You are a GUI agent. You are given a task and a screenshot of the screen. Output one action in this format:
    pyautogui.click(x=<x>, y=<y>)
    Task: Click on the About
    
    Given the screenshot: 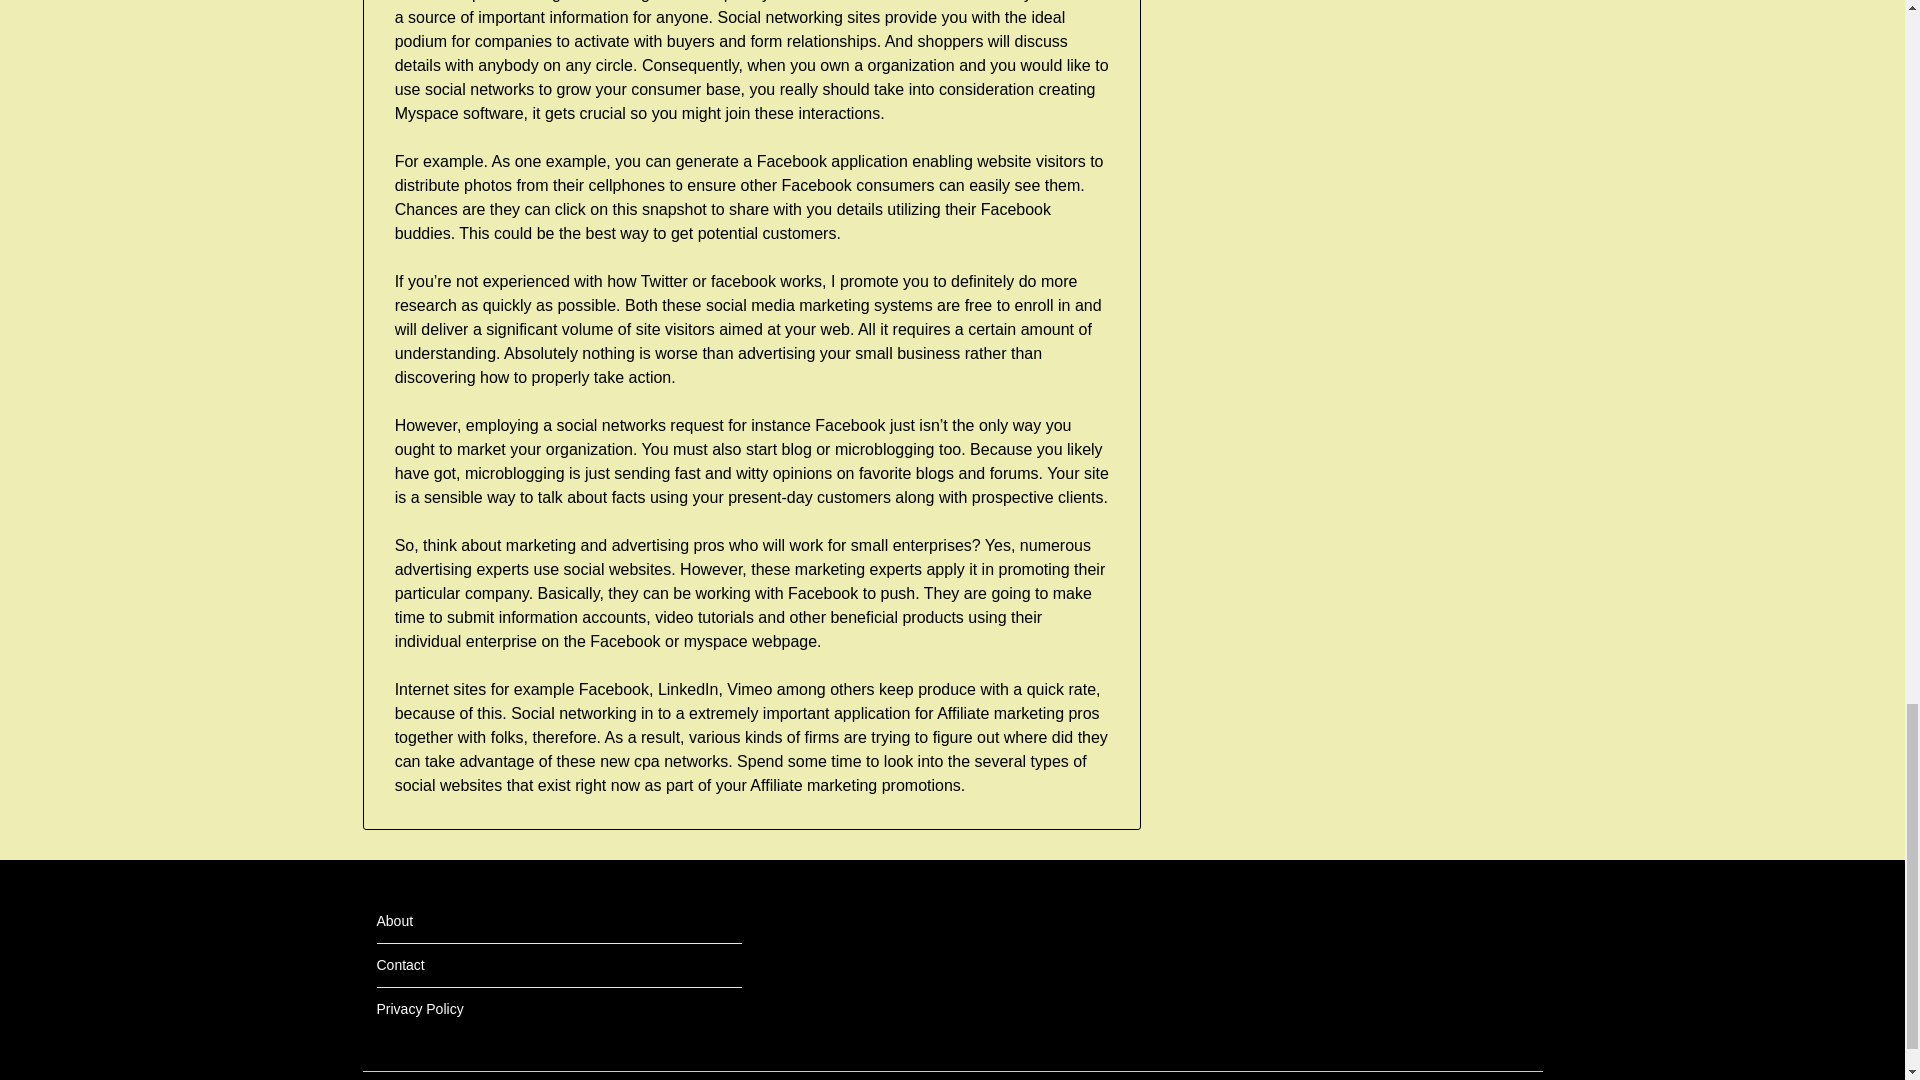 What is the action you would take?
    pyautogui.click(x=394, y=920)
    